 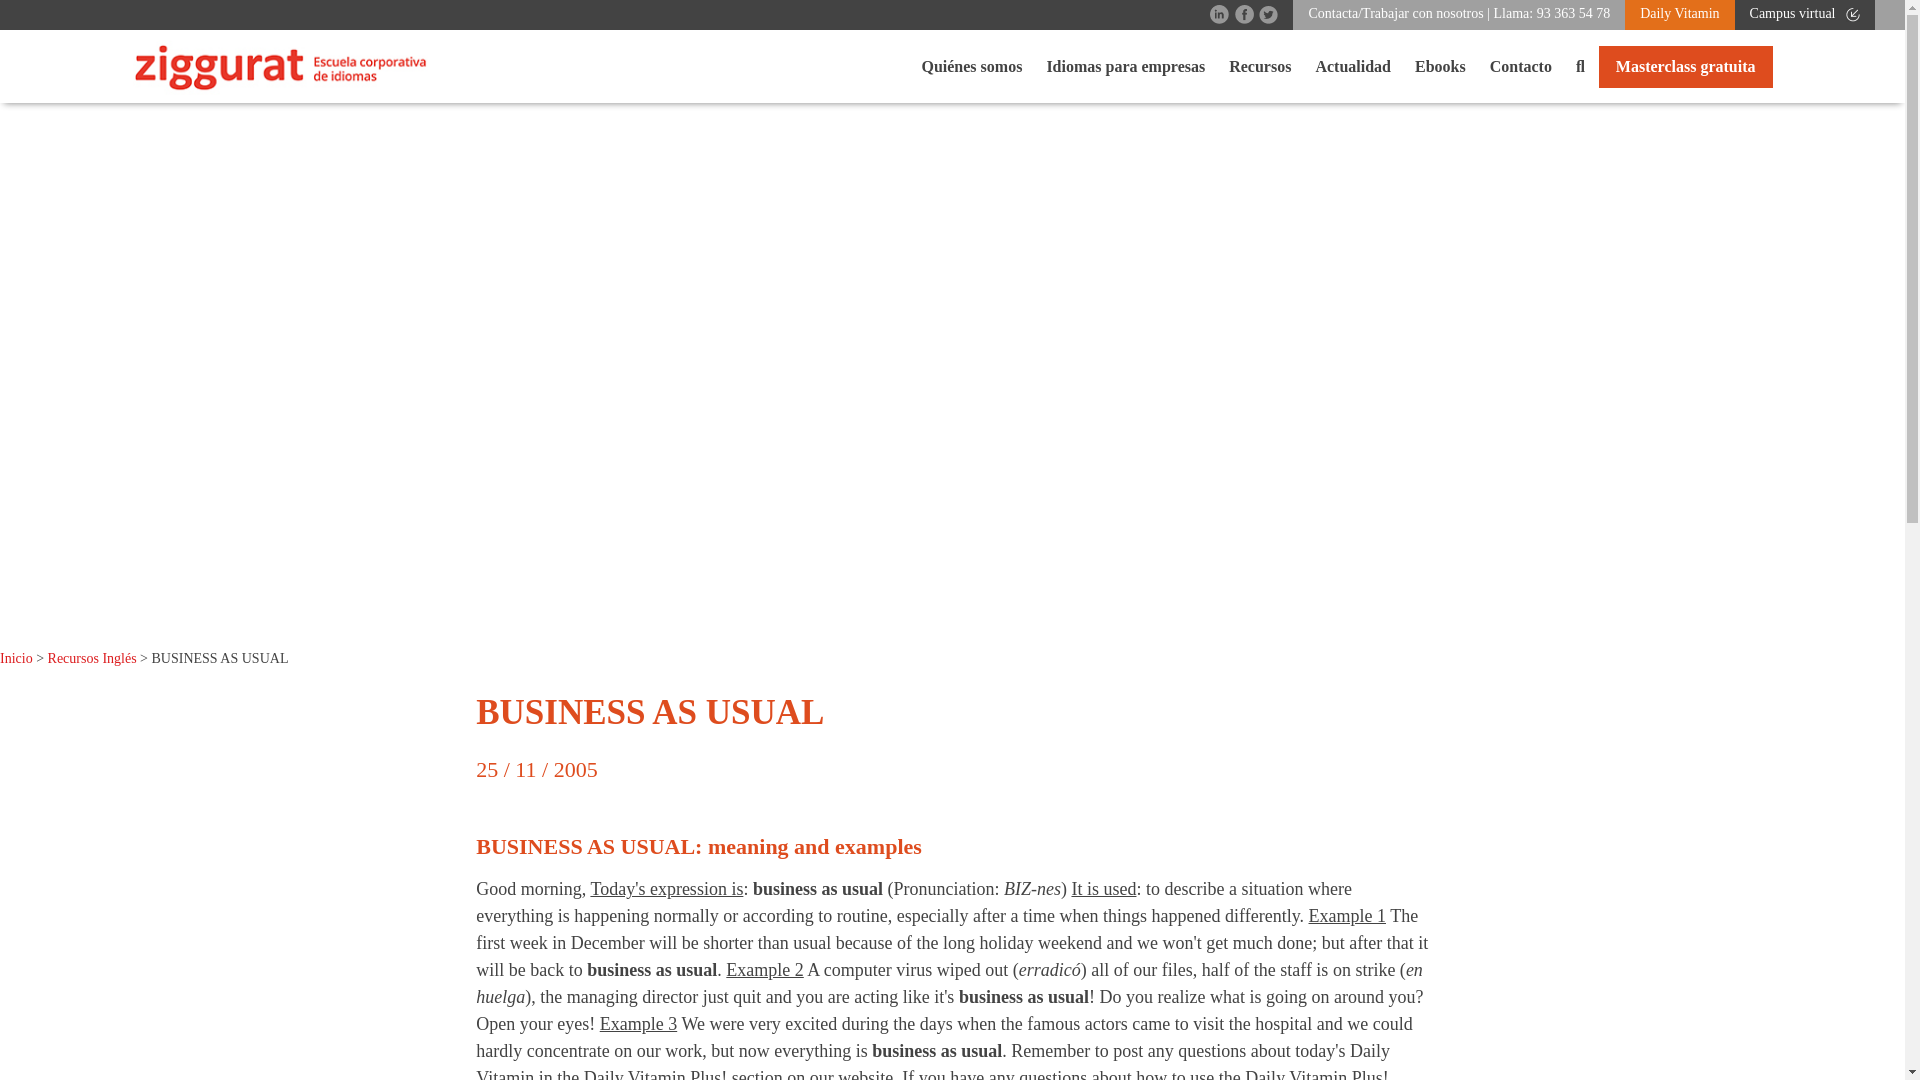 What do you see at coordinates (1440, 66) in the screenshot?
I see `Ebooks` at bounding box center [1440, 66].